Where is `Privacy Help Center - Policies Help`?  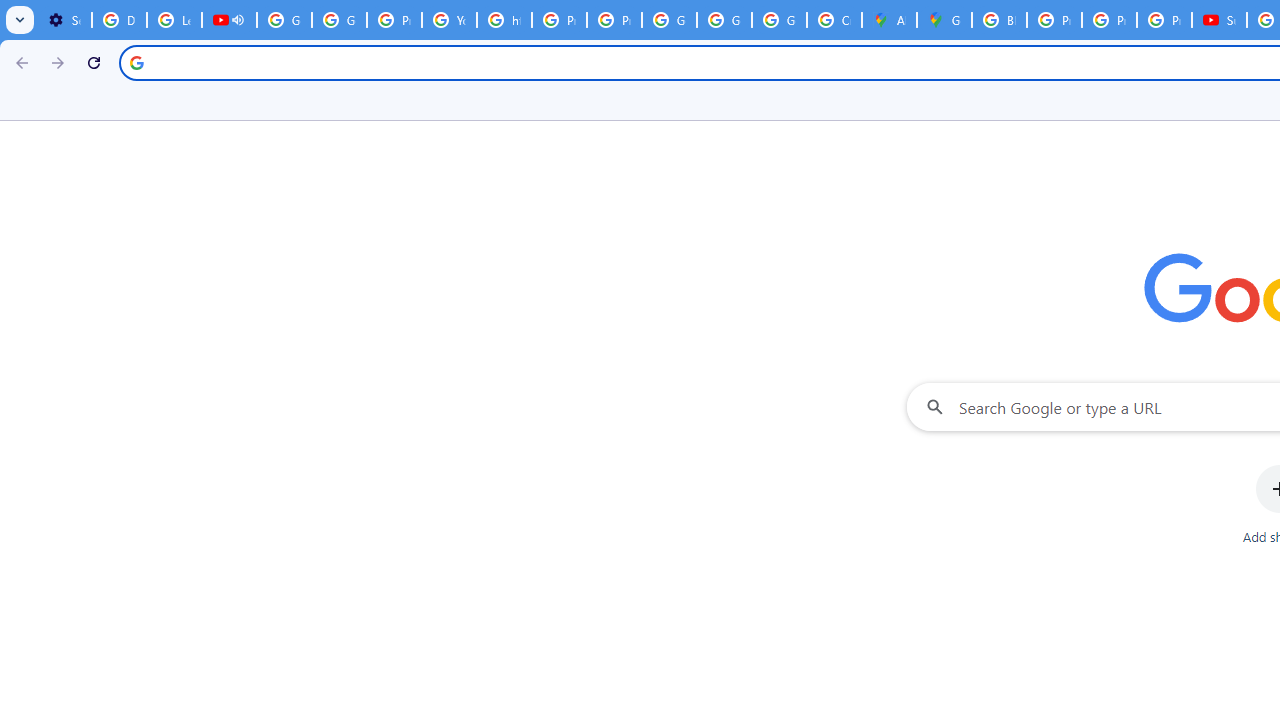
Privacy Help Center - Policies Help is located at coordinates (394, 20).